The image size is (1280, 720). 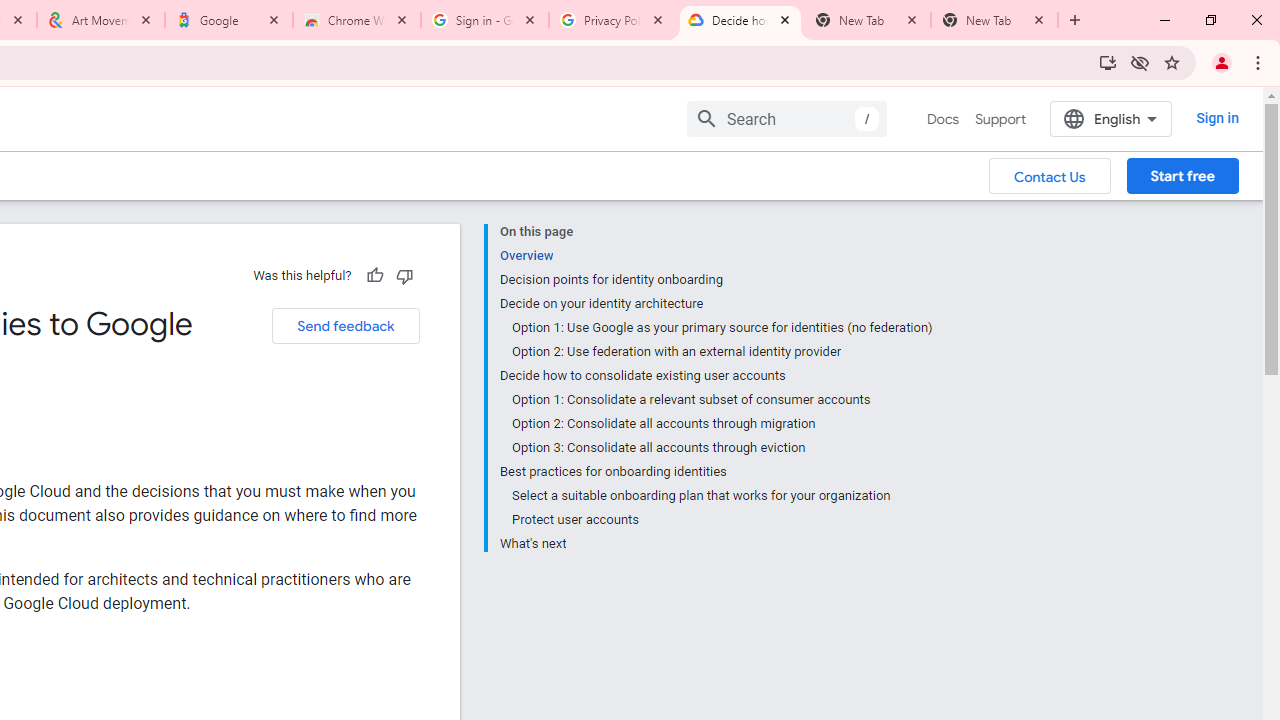 What do you see at coordinates (716, 304) in the screenshot?
I see `Decide on your identity architecture` at bounding box center [716, 304].